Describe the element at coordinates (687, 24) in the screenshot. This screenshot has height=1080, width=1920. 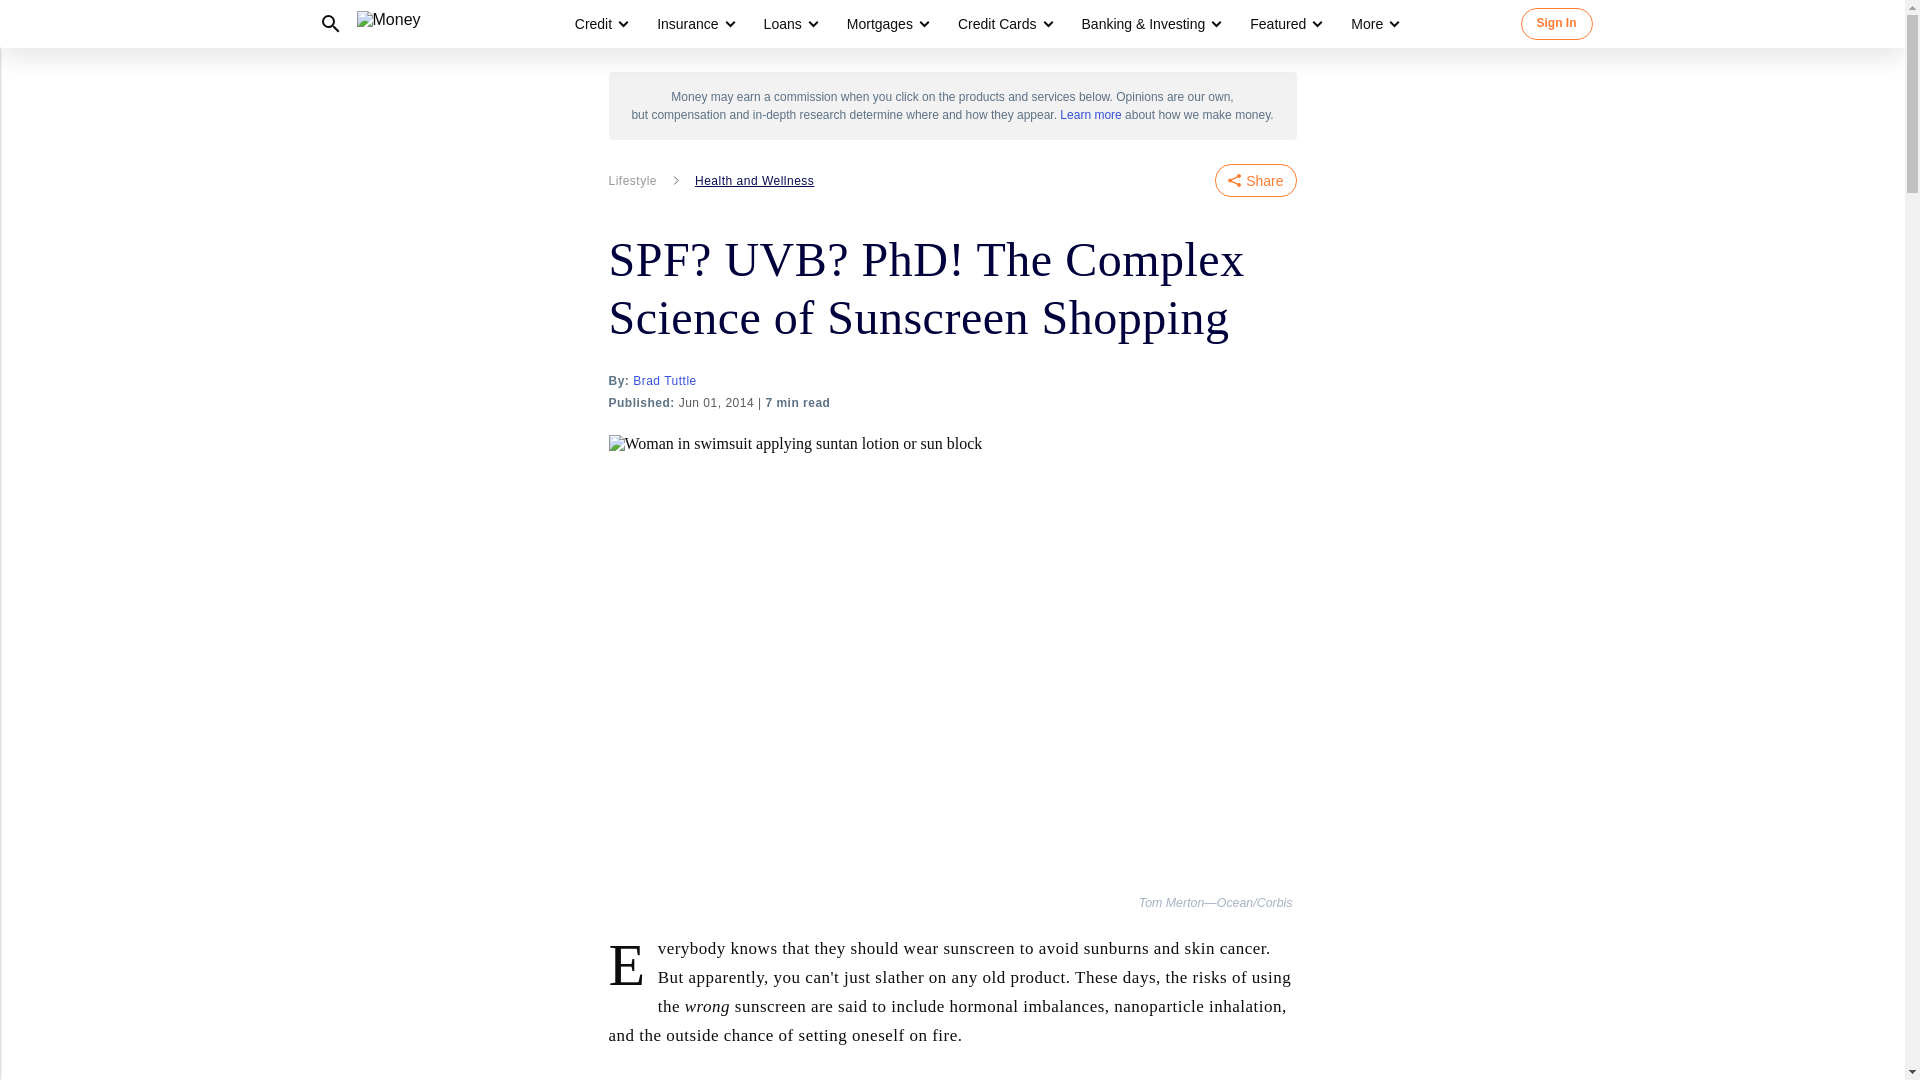
I see `Insurance` at that location.